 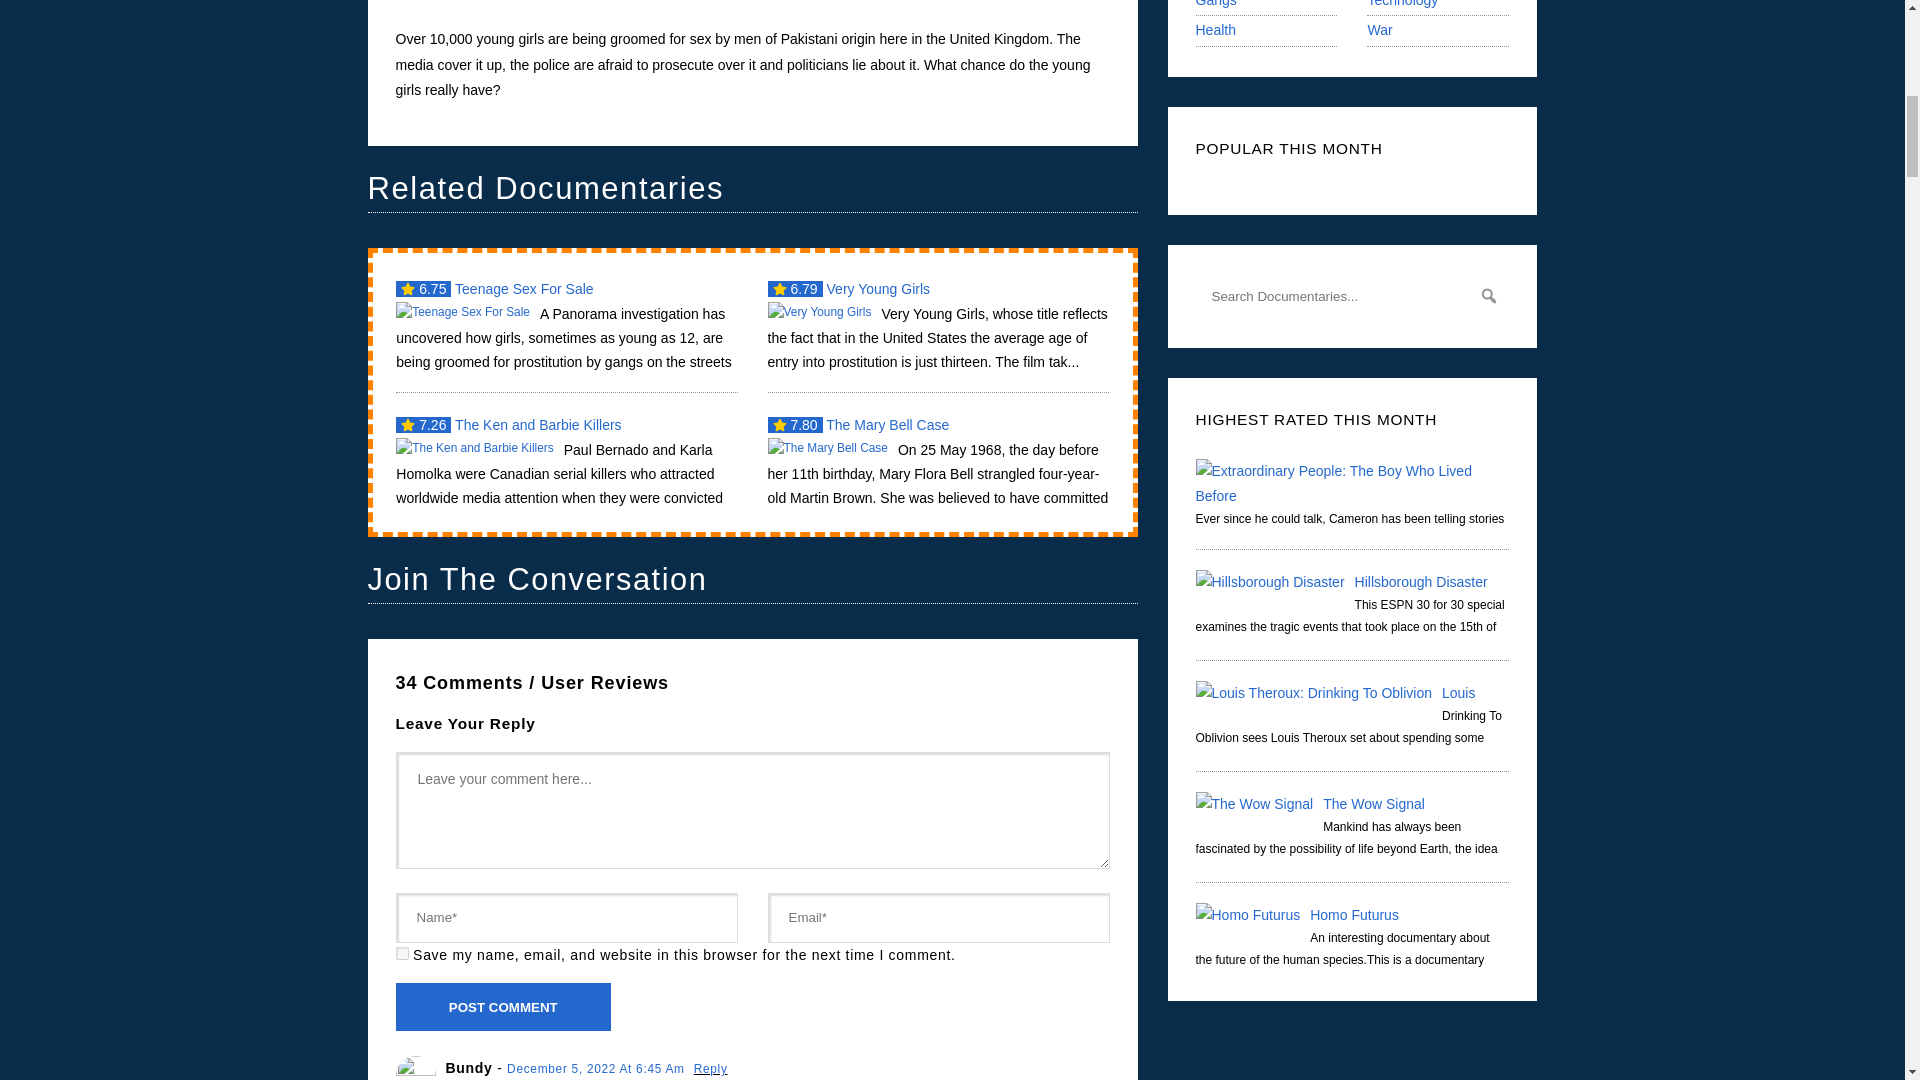 I want to click on December 5, 2022 At 6:45 Am, so click(x=598, y=1068).